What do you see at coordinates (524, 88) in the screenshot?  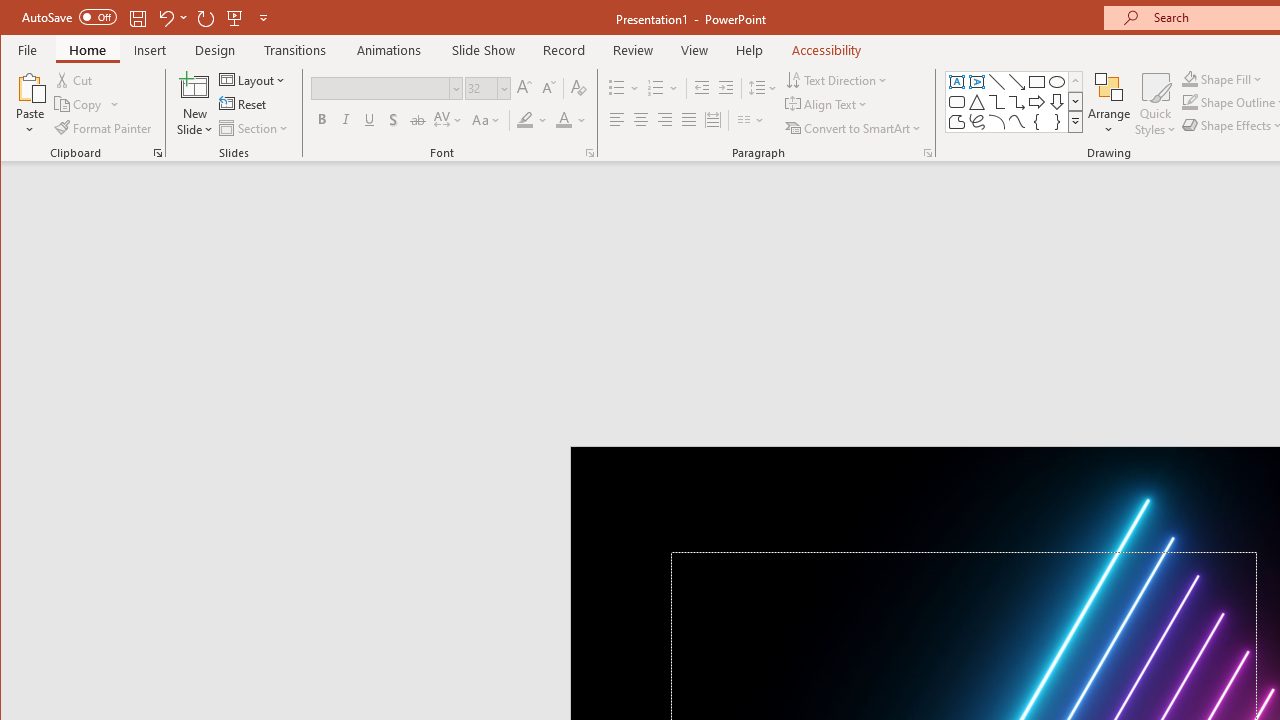 I see `Increase Font Size` at bounding box center [524, 88].